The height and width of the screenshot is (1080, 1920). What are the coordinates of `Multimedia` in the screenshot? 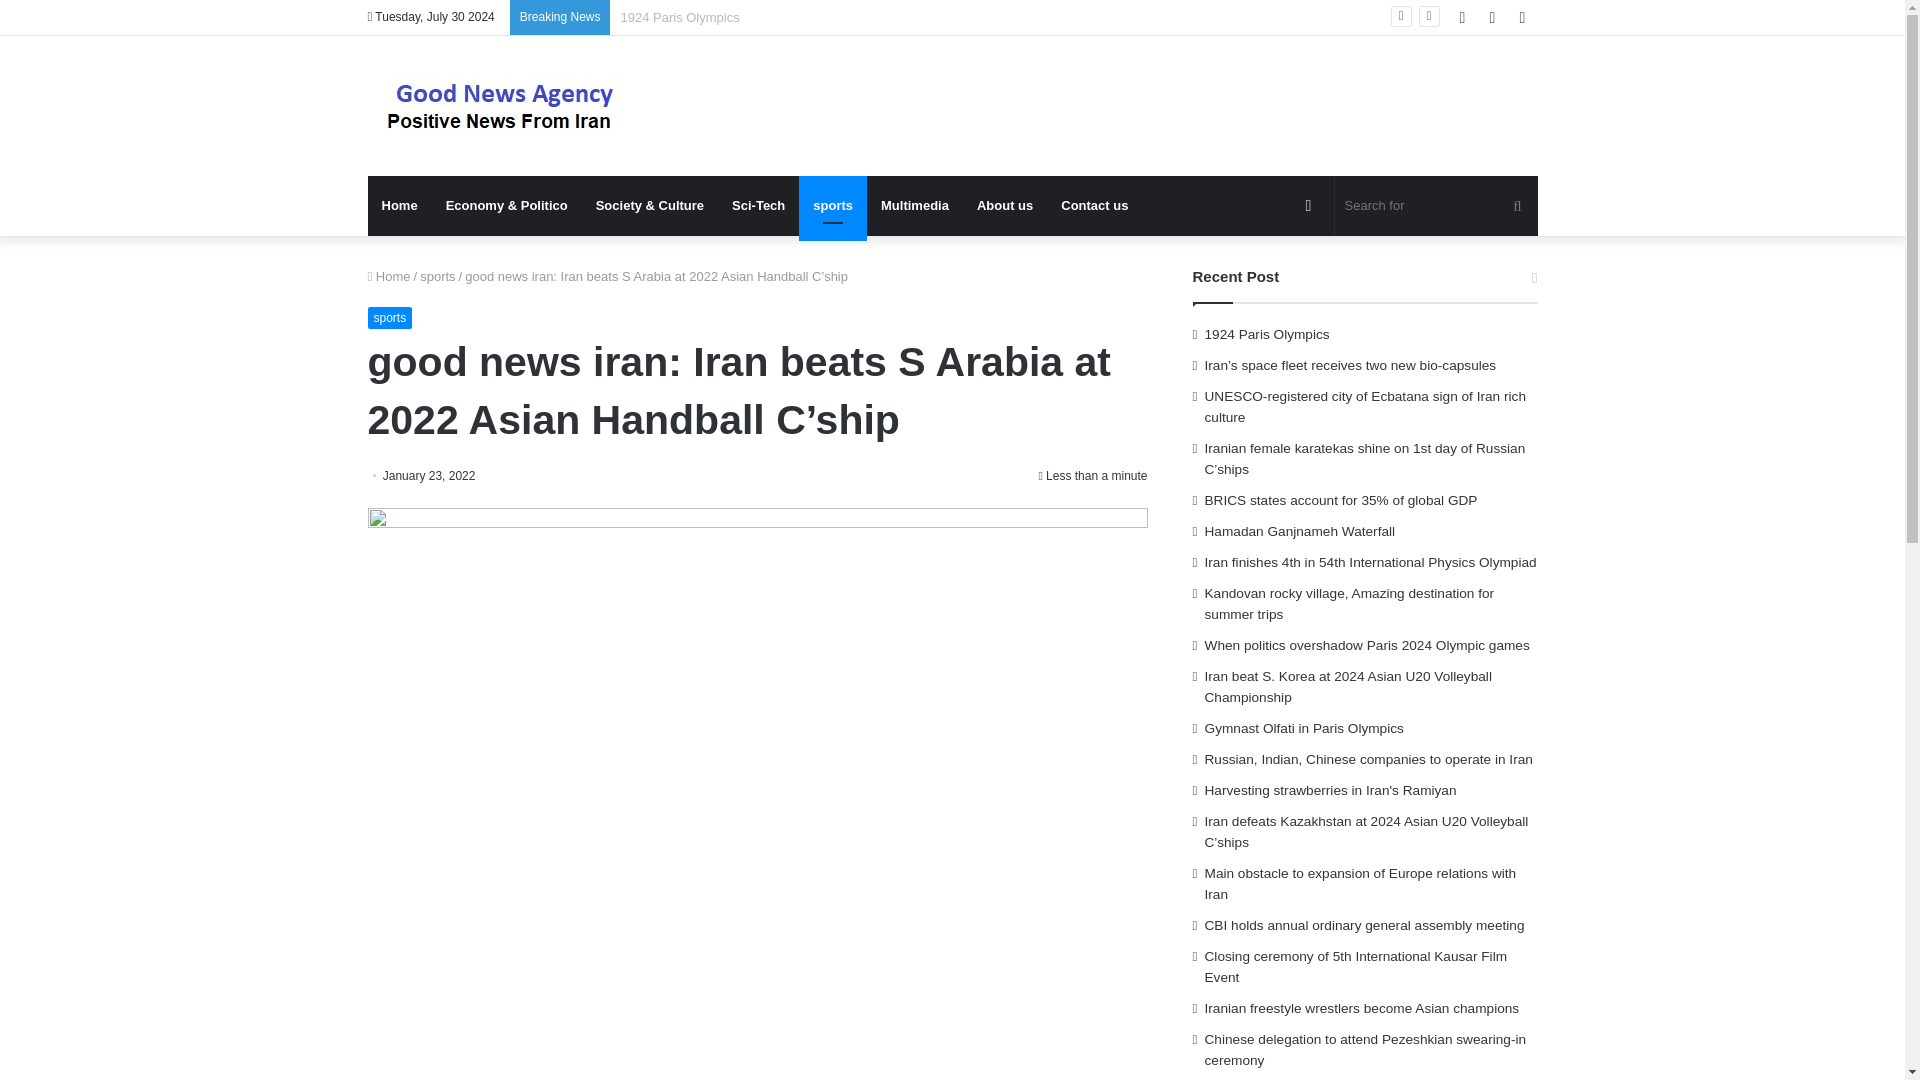 It's located at (915, 206).